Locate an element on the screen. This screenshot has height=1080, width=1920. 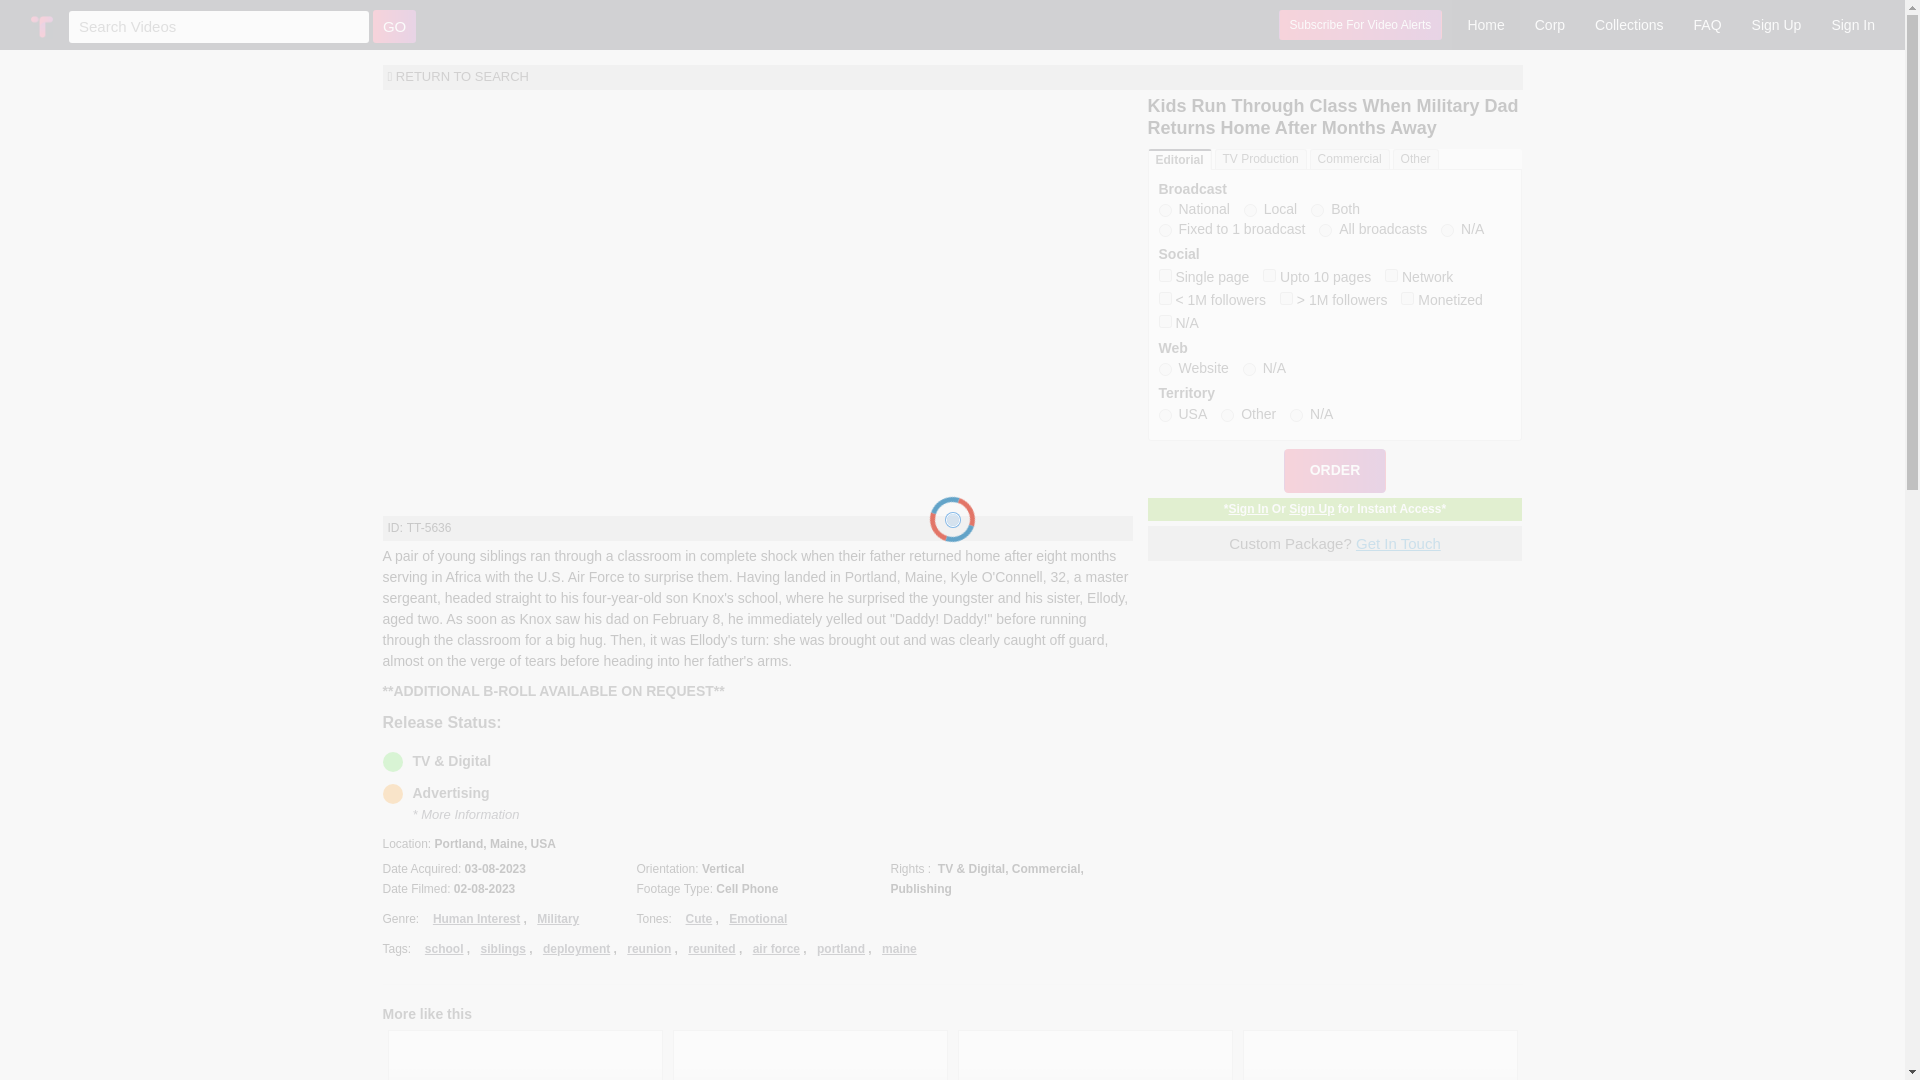
reunited is located at coordinates (711, 948).